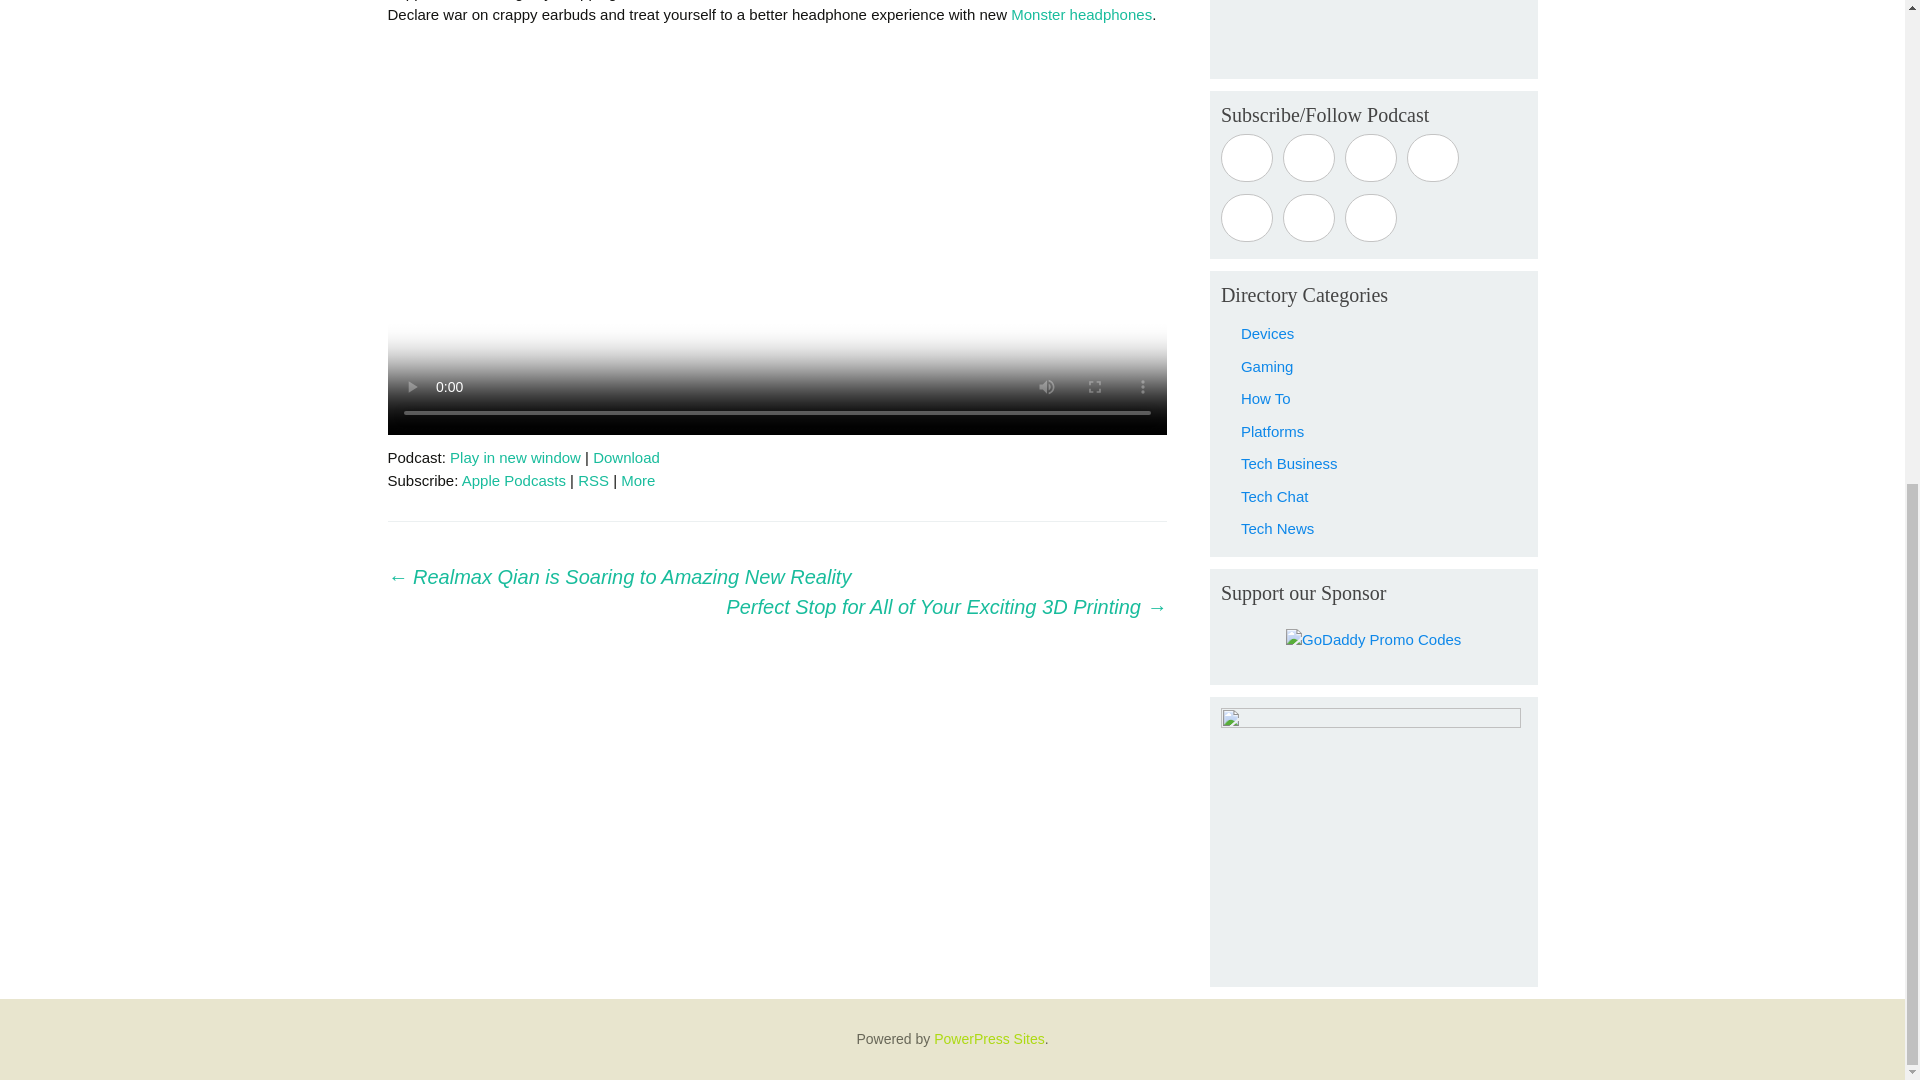  What do you see at coordinates (626, 457) in the screenshot?
I see `Download` at bounding box center [626, 457].